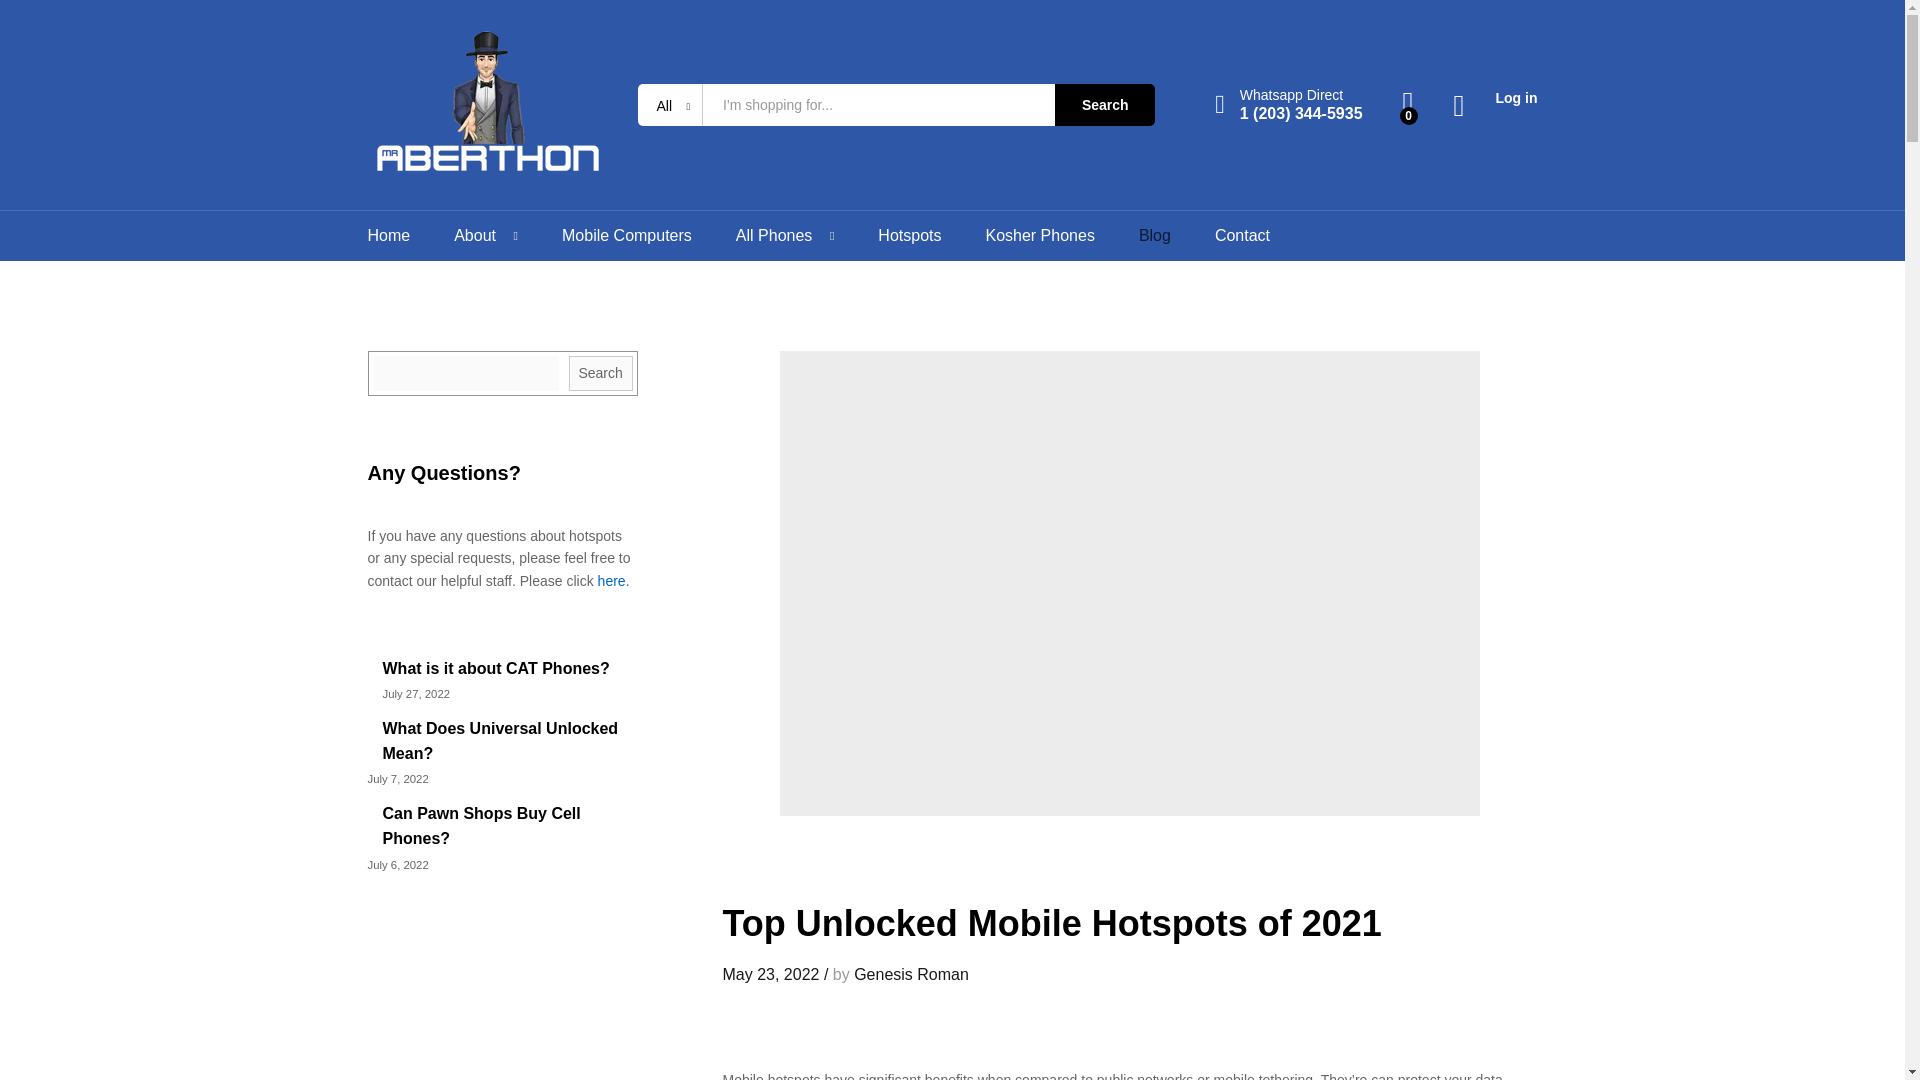 This screenshot has width=1920, height=1080. Describe the element at coordinates (1154, 236) in the screenshot. I see `Blog` at that location.